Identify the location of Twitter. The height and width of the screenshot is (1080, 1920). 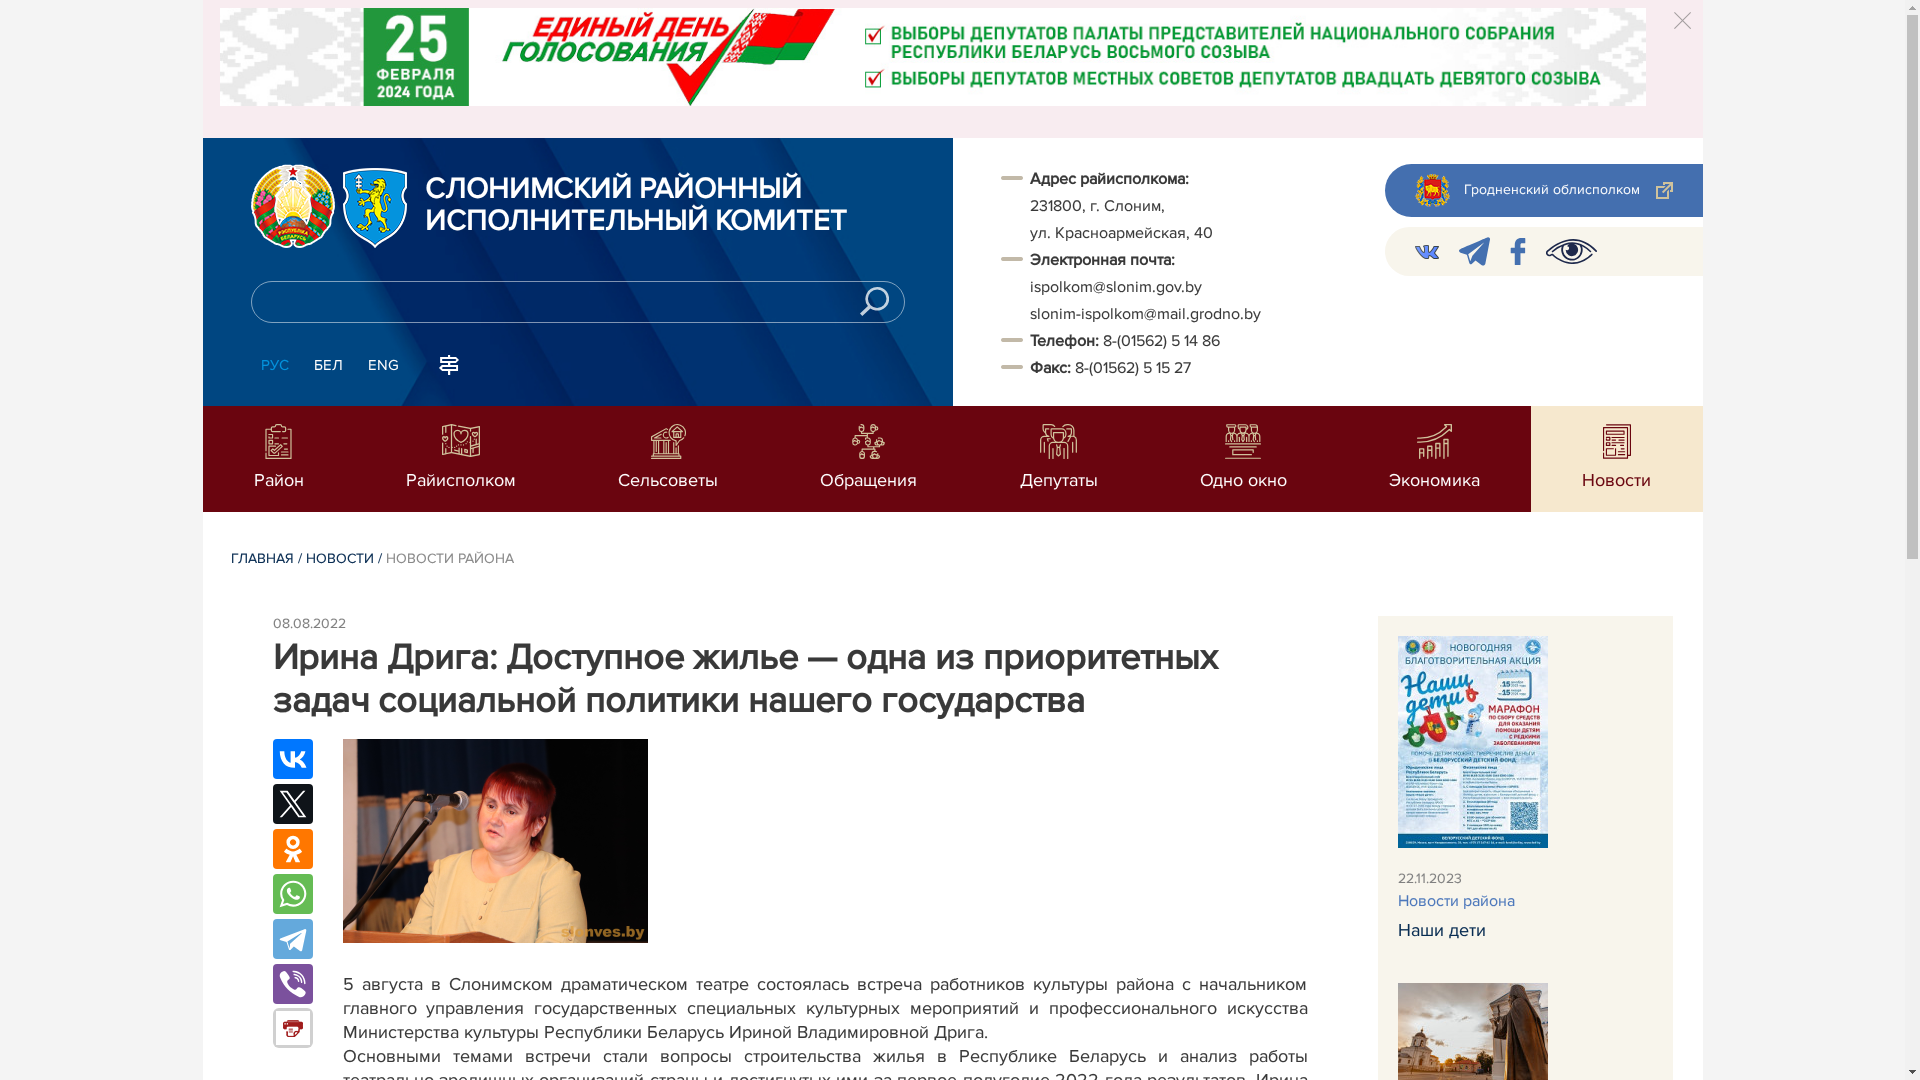
(292, 804).